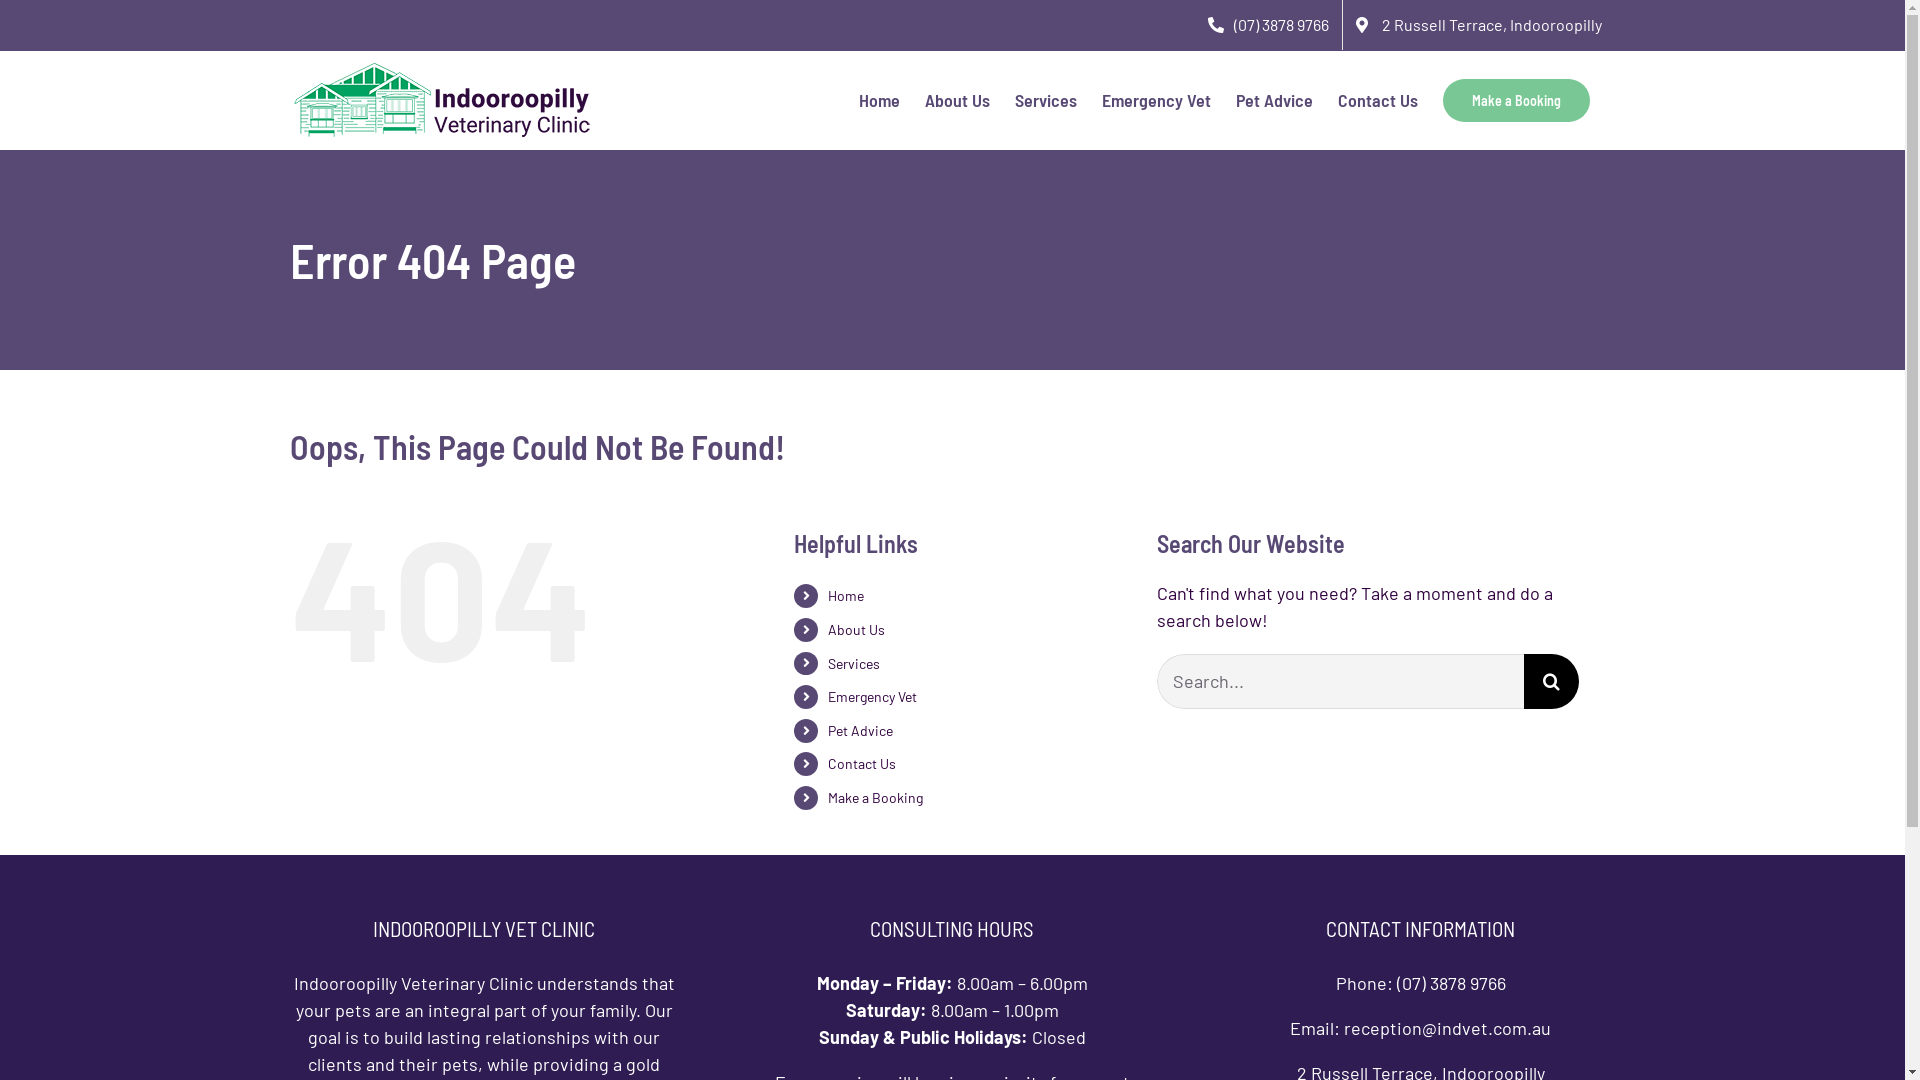 This screenshot has width=1920, height=1080. Describe the element at coordinates (1421, 983) in the screenshot. I see `Phone: (07) 3878 9766` at that location.